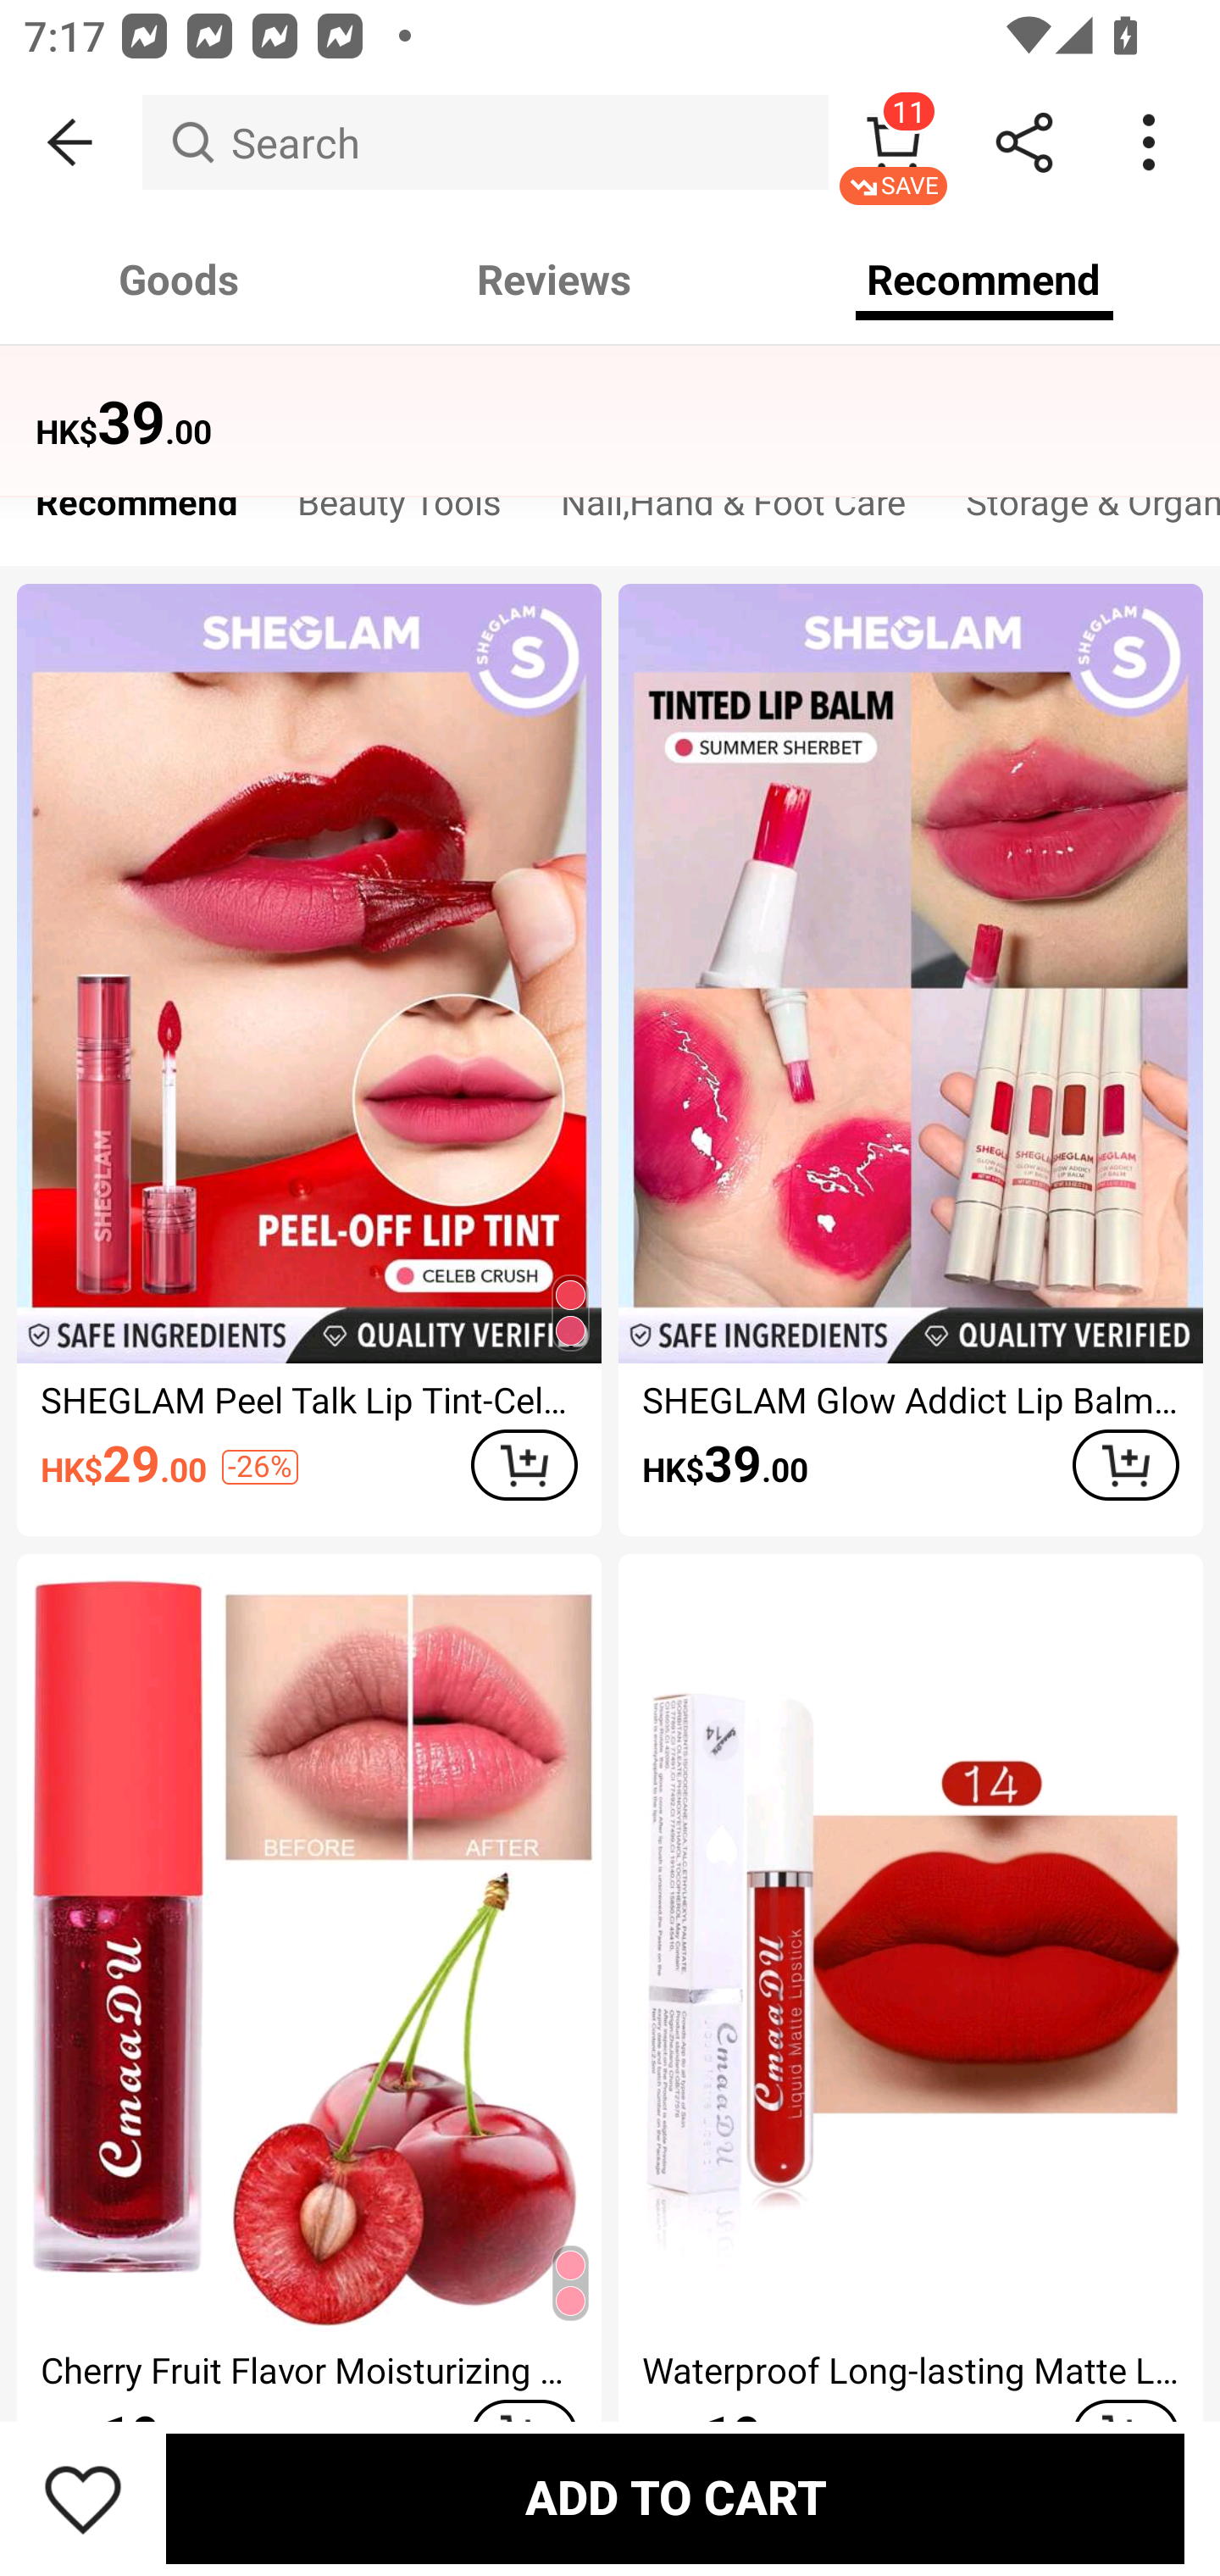 This screenshot has width=1220, height=2576. What do you see at coordinates (524, 1466) in the screenshot?
I see `ADD TO CART` at bounding box center [524, 1466].